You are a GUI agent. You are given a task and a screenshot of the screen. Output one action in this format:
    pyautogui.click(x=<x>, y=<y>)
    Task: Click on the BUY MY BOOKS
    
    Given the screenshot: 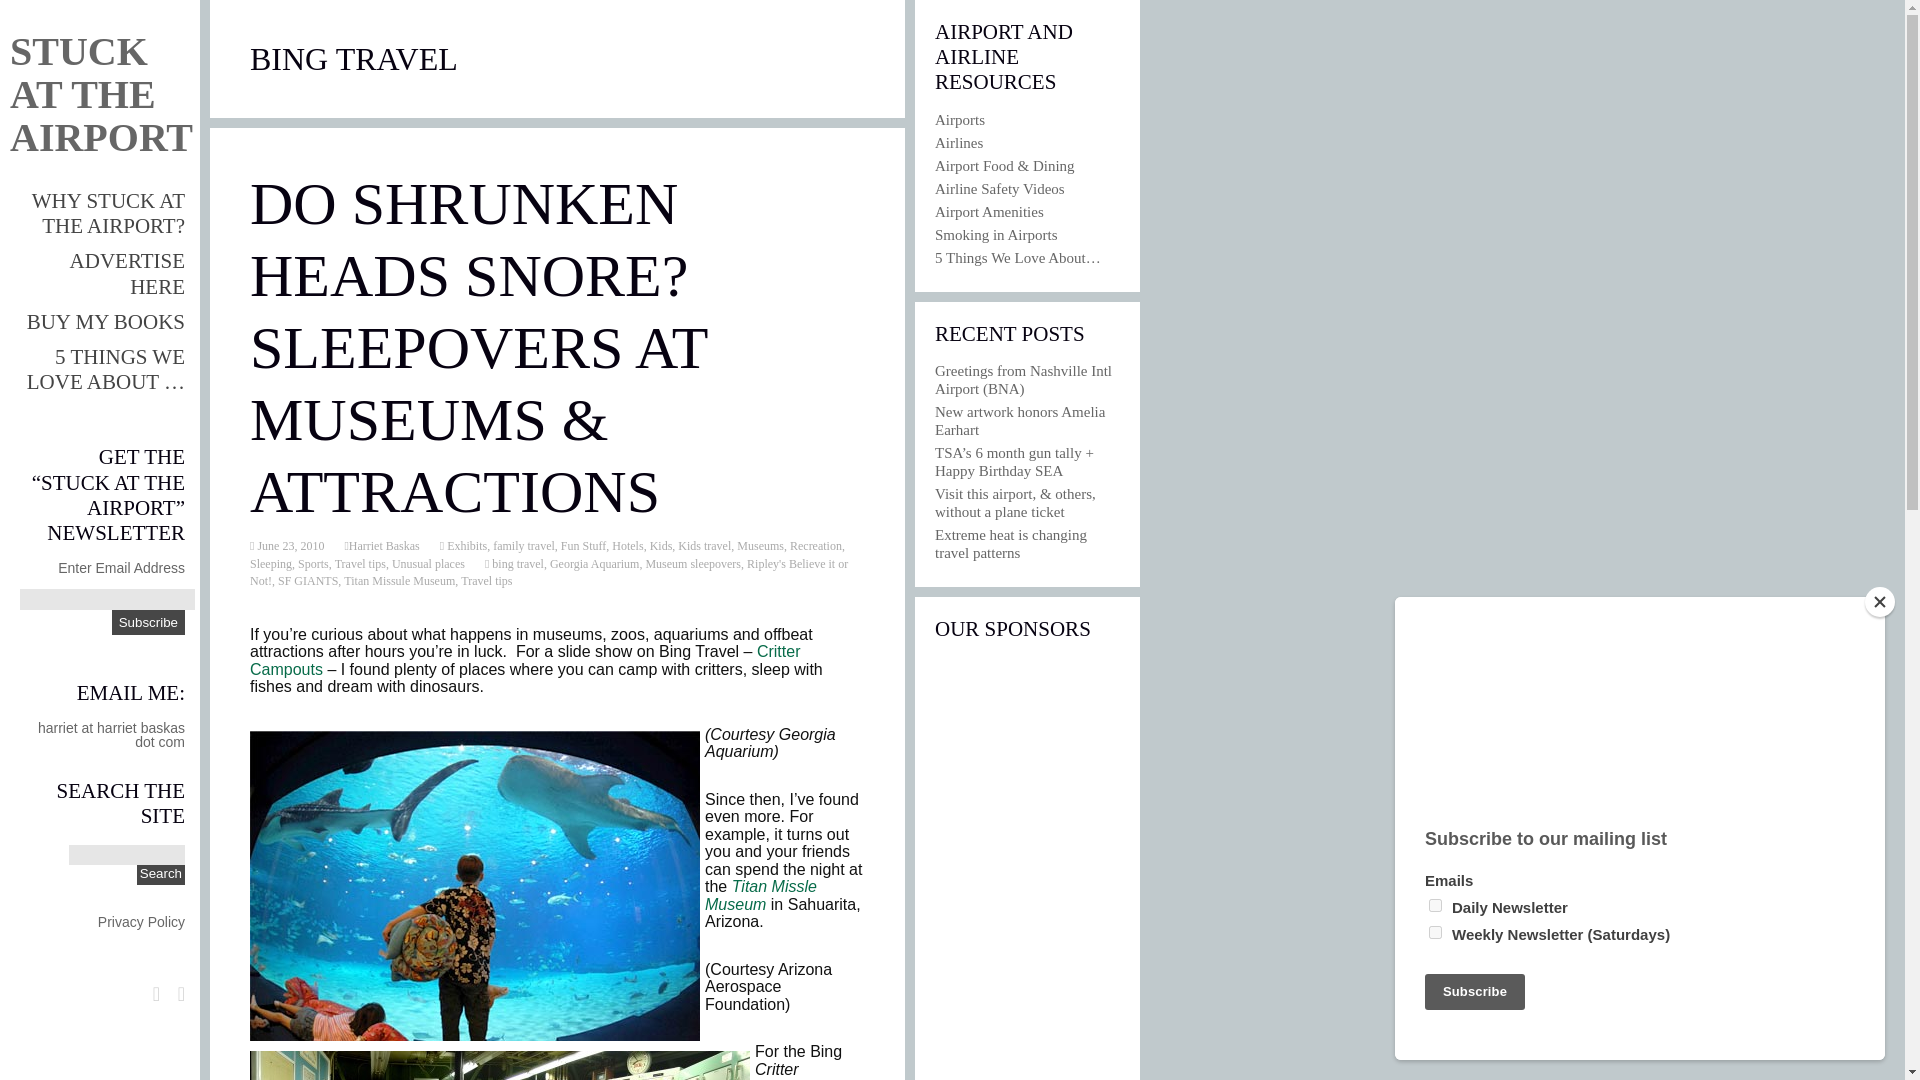 What is the action you would take?
    pyautogui.click(x=105, y=321)
    